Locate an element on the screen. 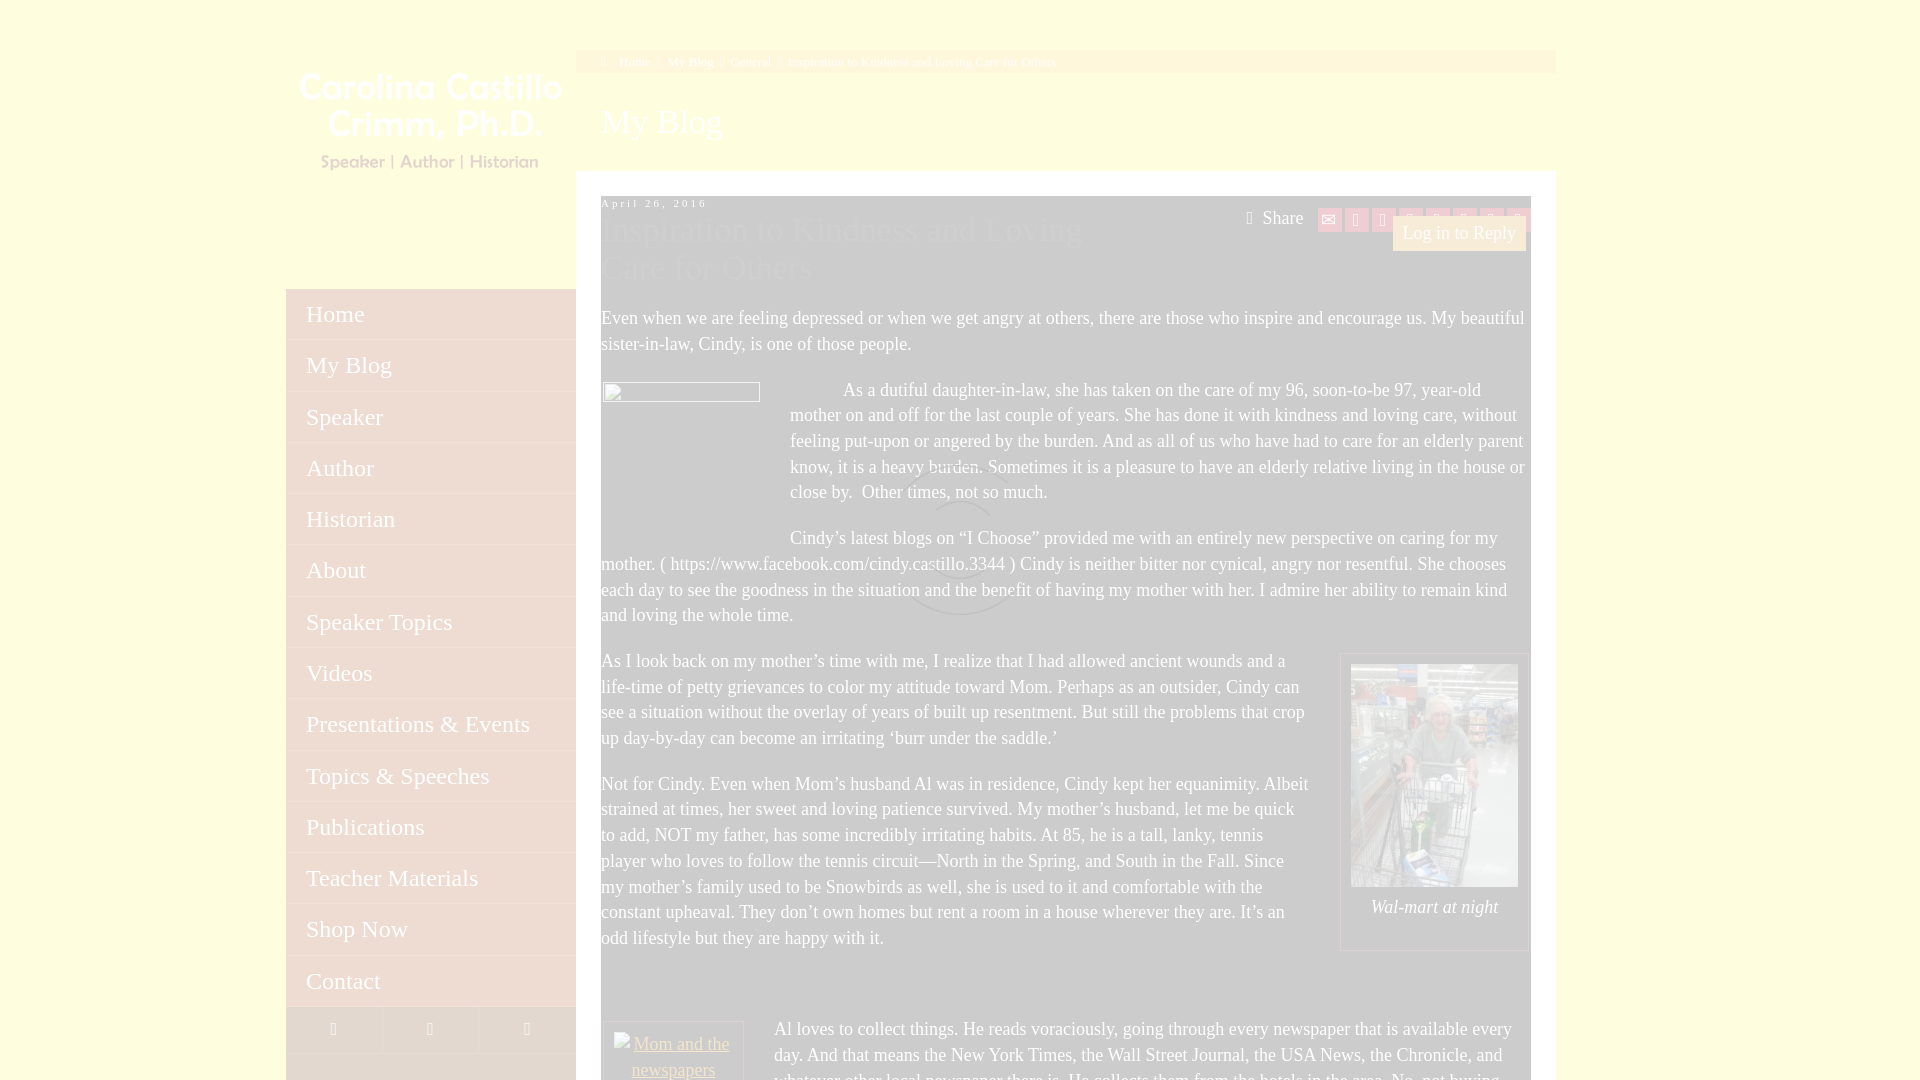 Image resolution: width=1920 pixels, height=1080 pixels. Tumblr is located at coordinates (1464, 220).